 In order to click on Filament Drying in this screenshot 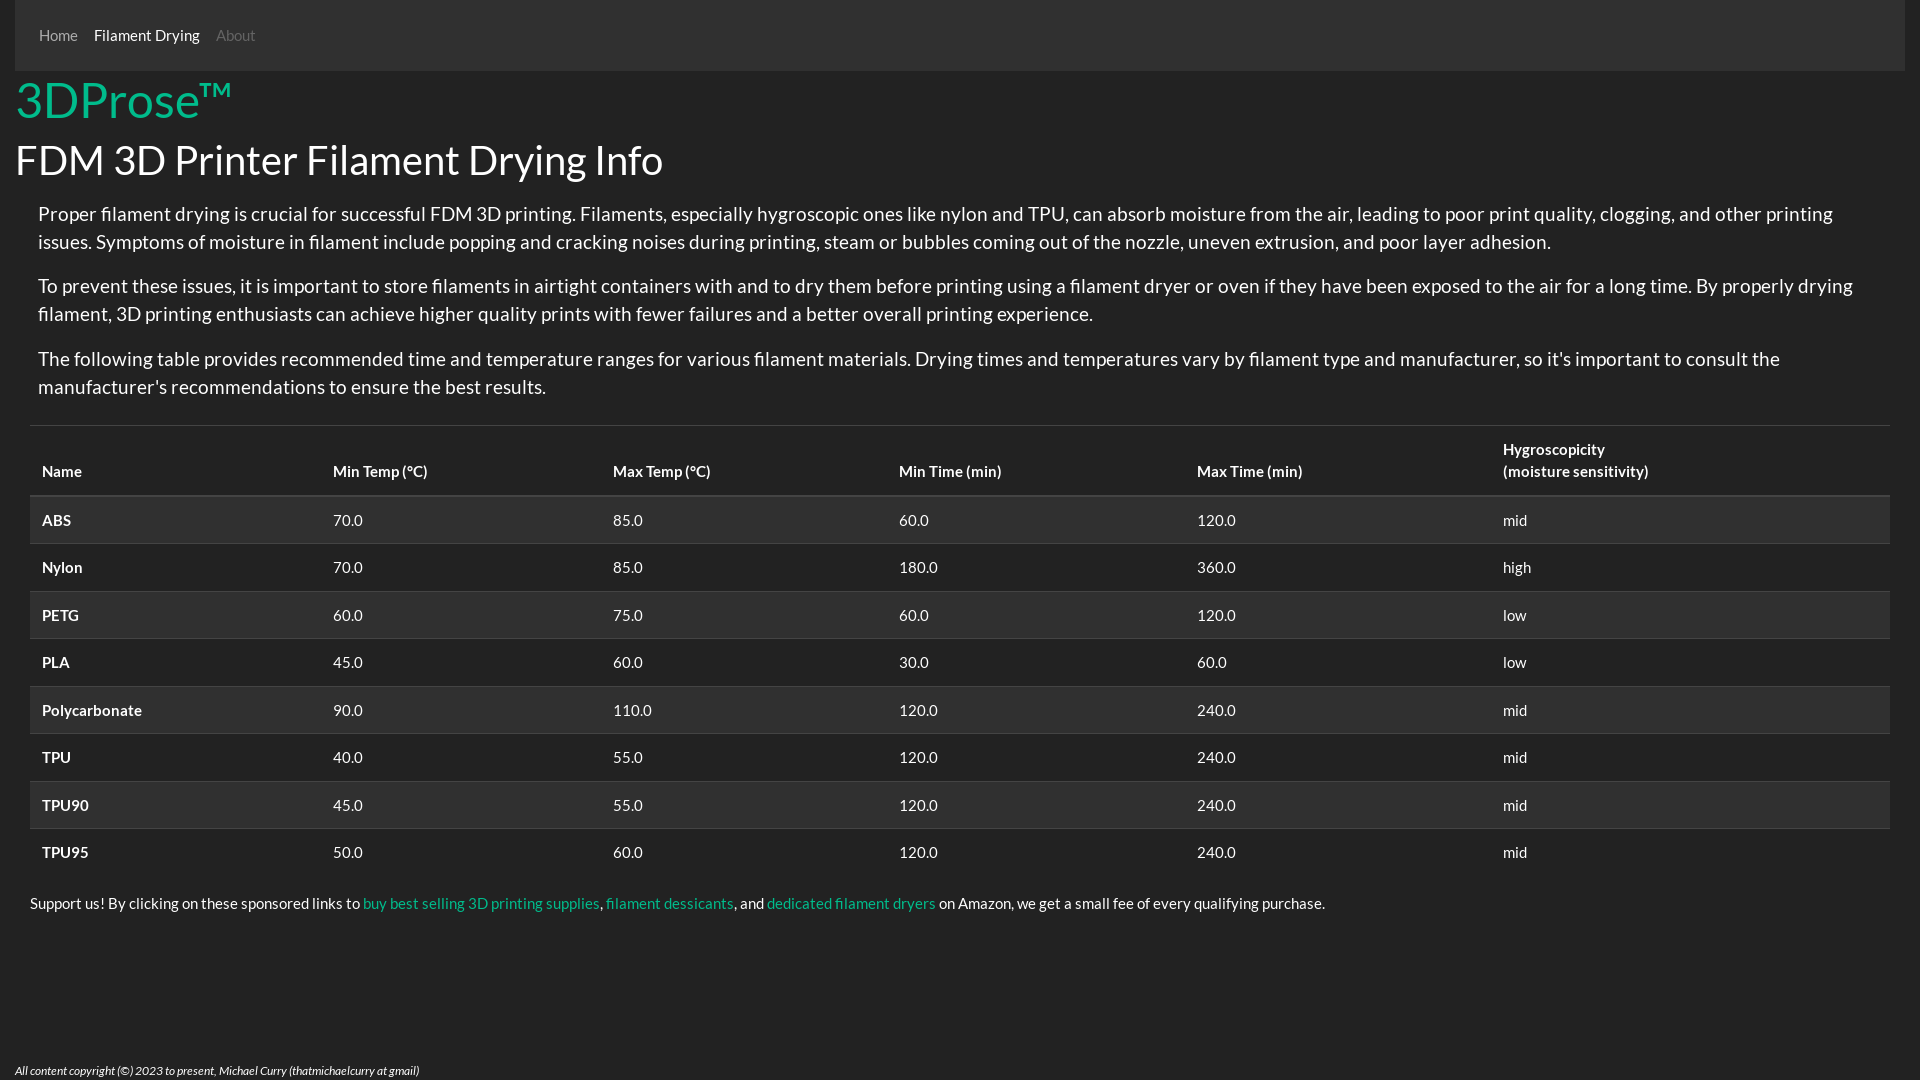, I will do `click(147, 36)`.